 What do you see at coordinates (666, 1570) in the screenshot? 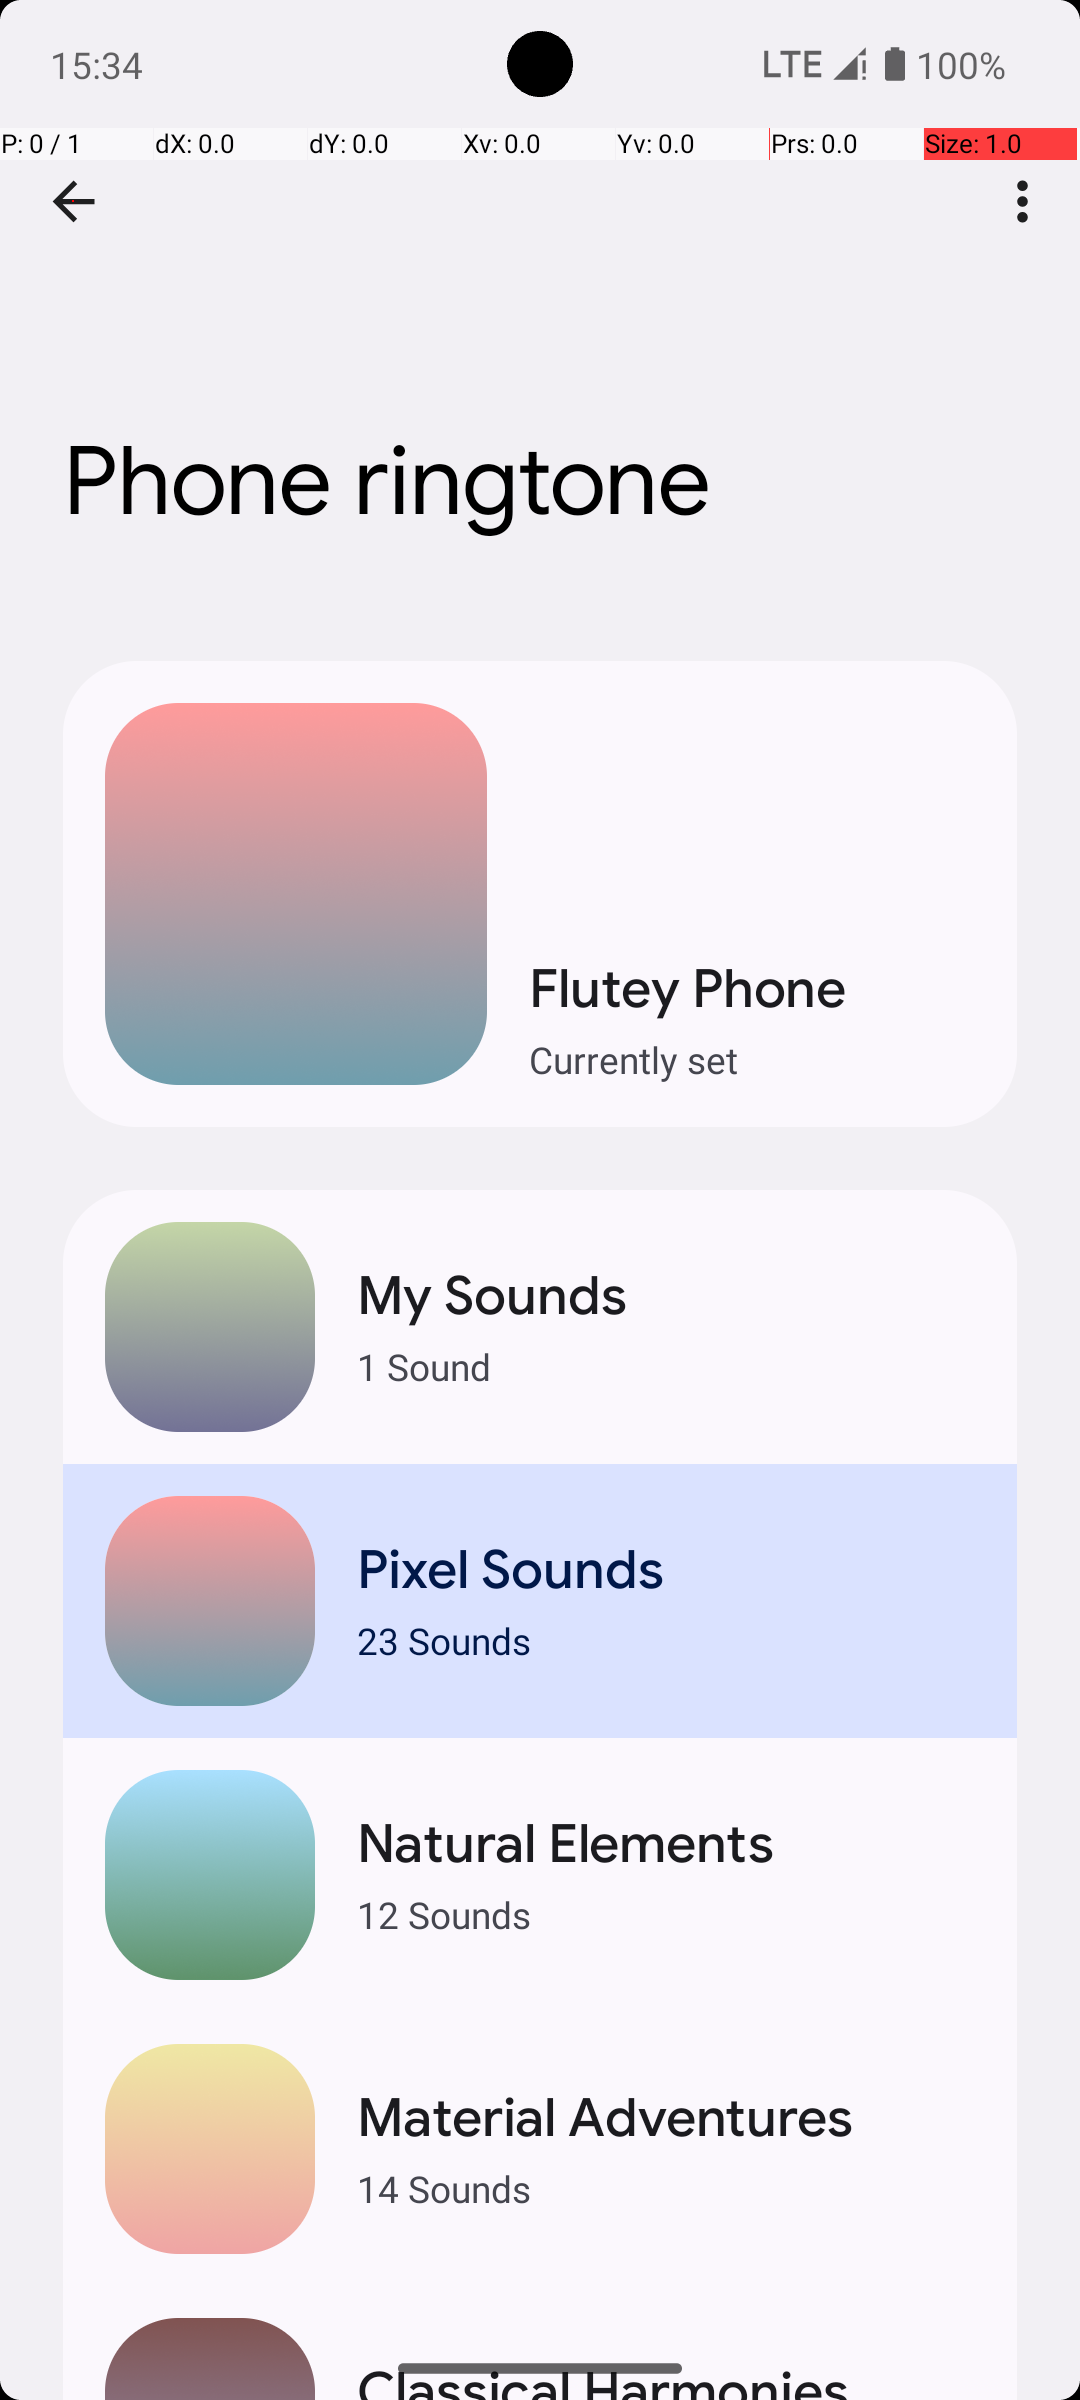
I see `Pixel Sounds` at bounding box center [666, 1570].